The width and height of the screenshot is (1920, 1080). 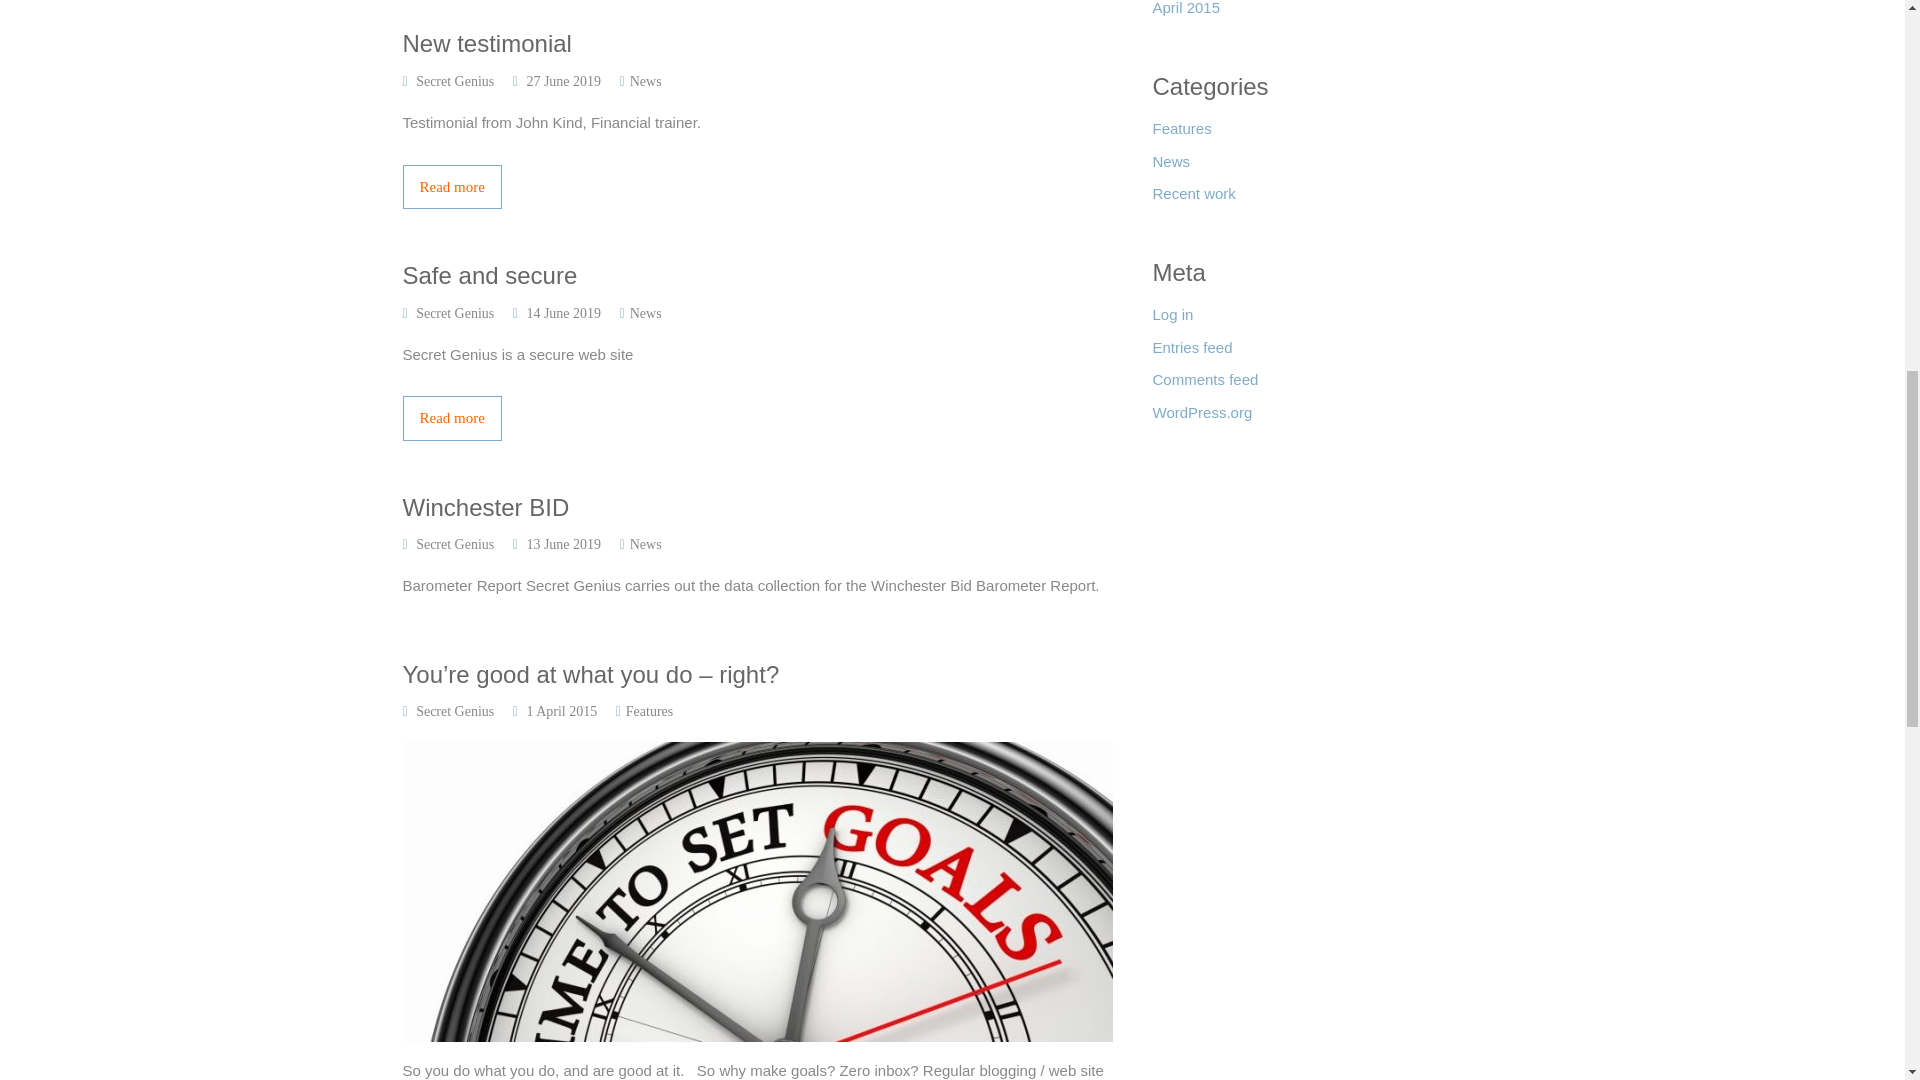 What do you see at coordinates (563, 312) in the screenshot?
I see `4:48 pm` at bounding box center [563, 312].